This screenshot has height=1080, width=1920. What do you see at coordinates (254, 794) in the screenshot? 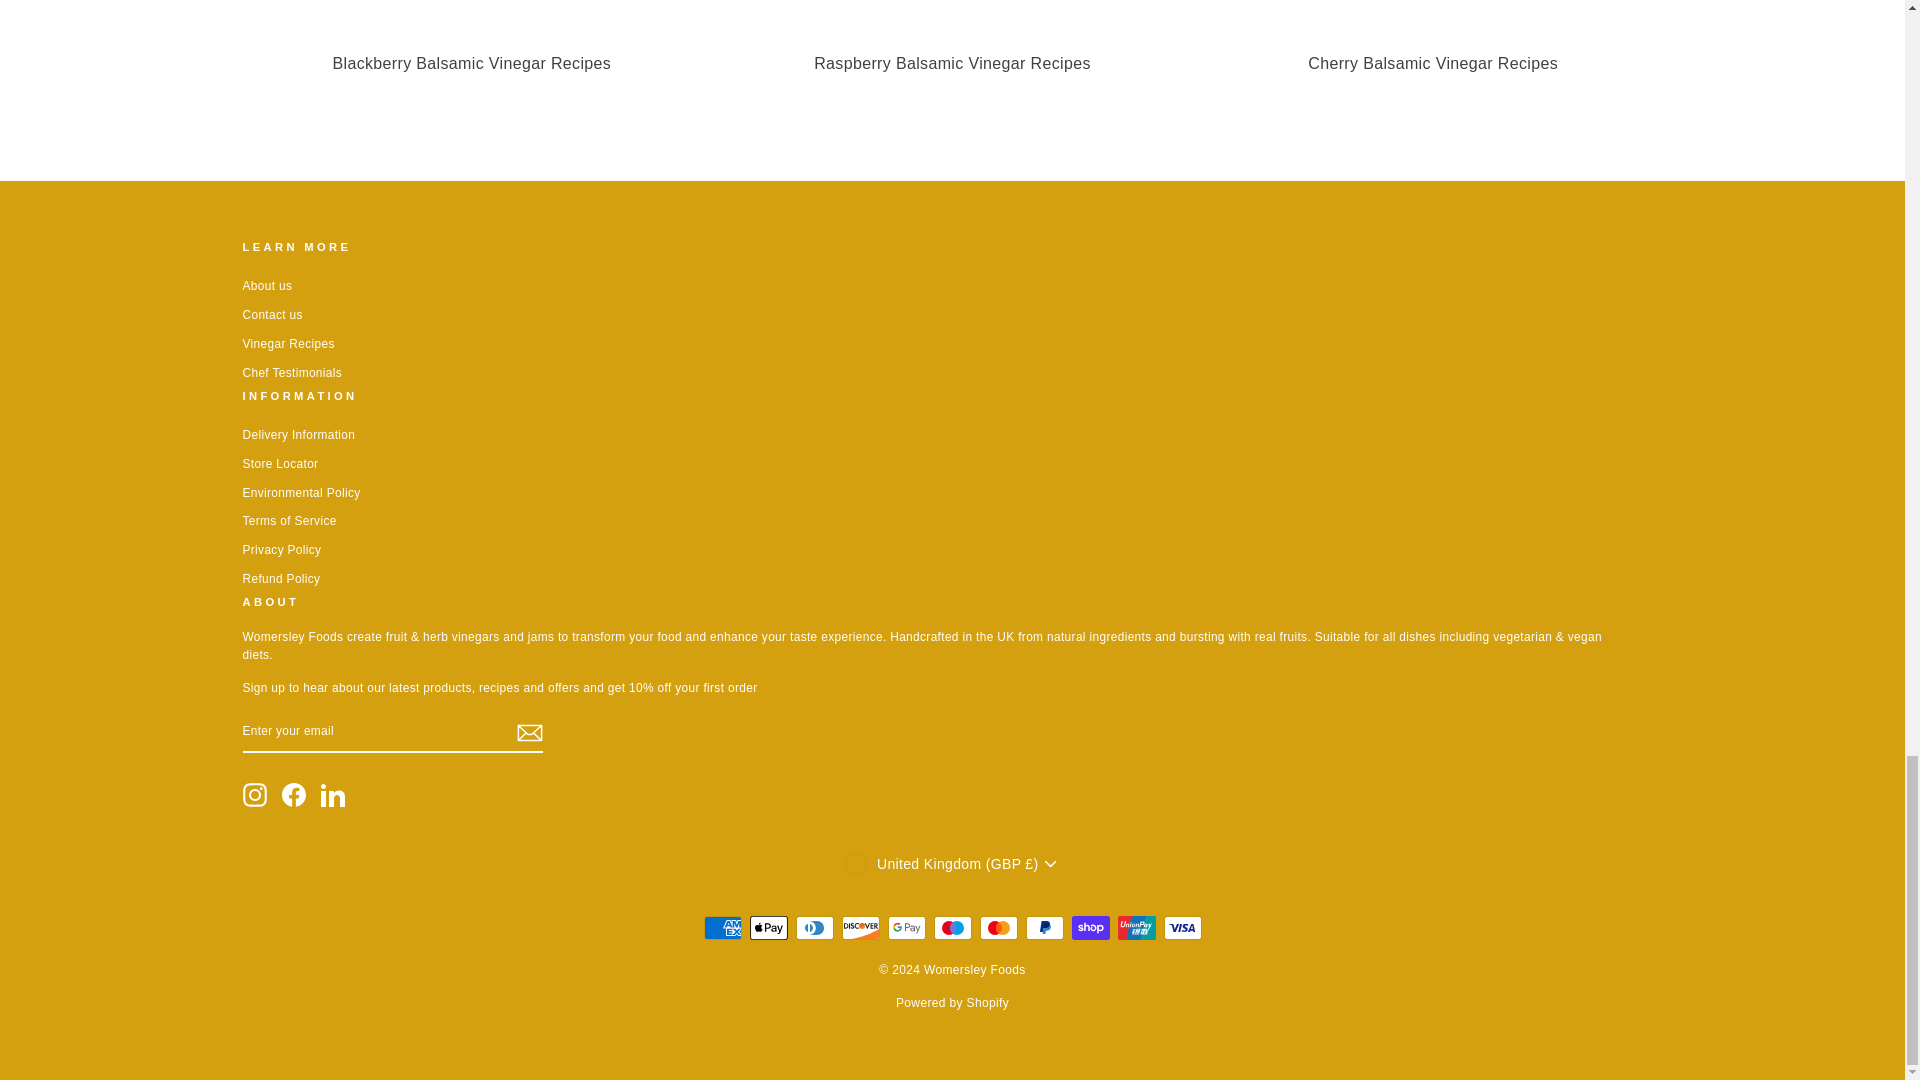
I see `Womersley Foods on Instagram` at bounding box center [254, 794].